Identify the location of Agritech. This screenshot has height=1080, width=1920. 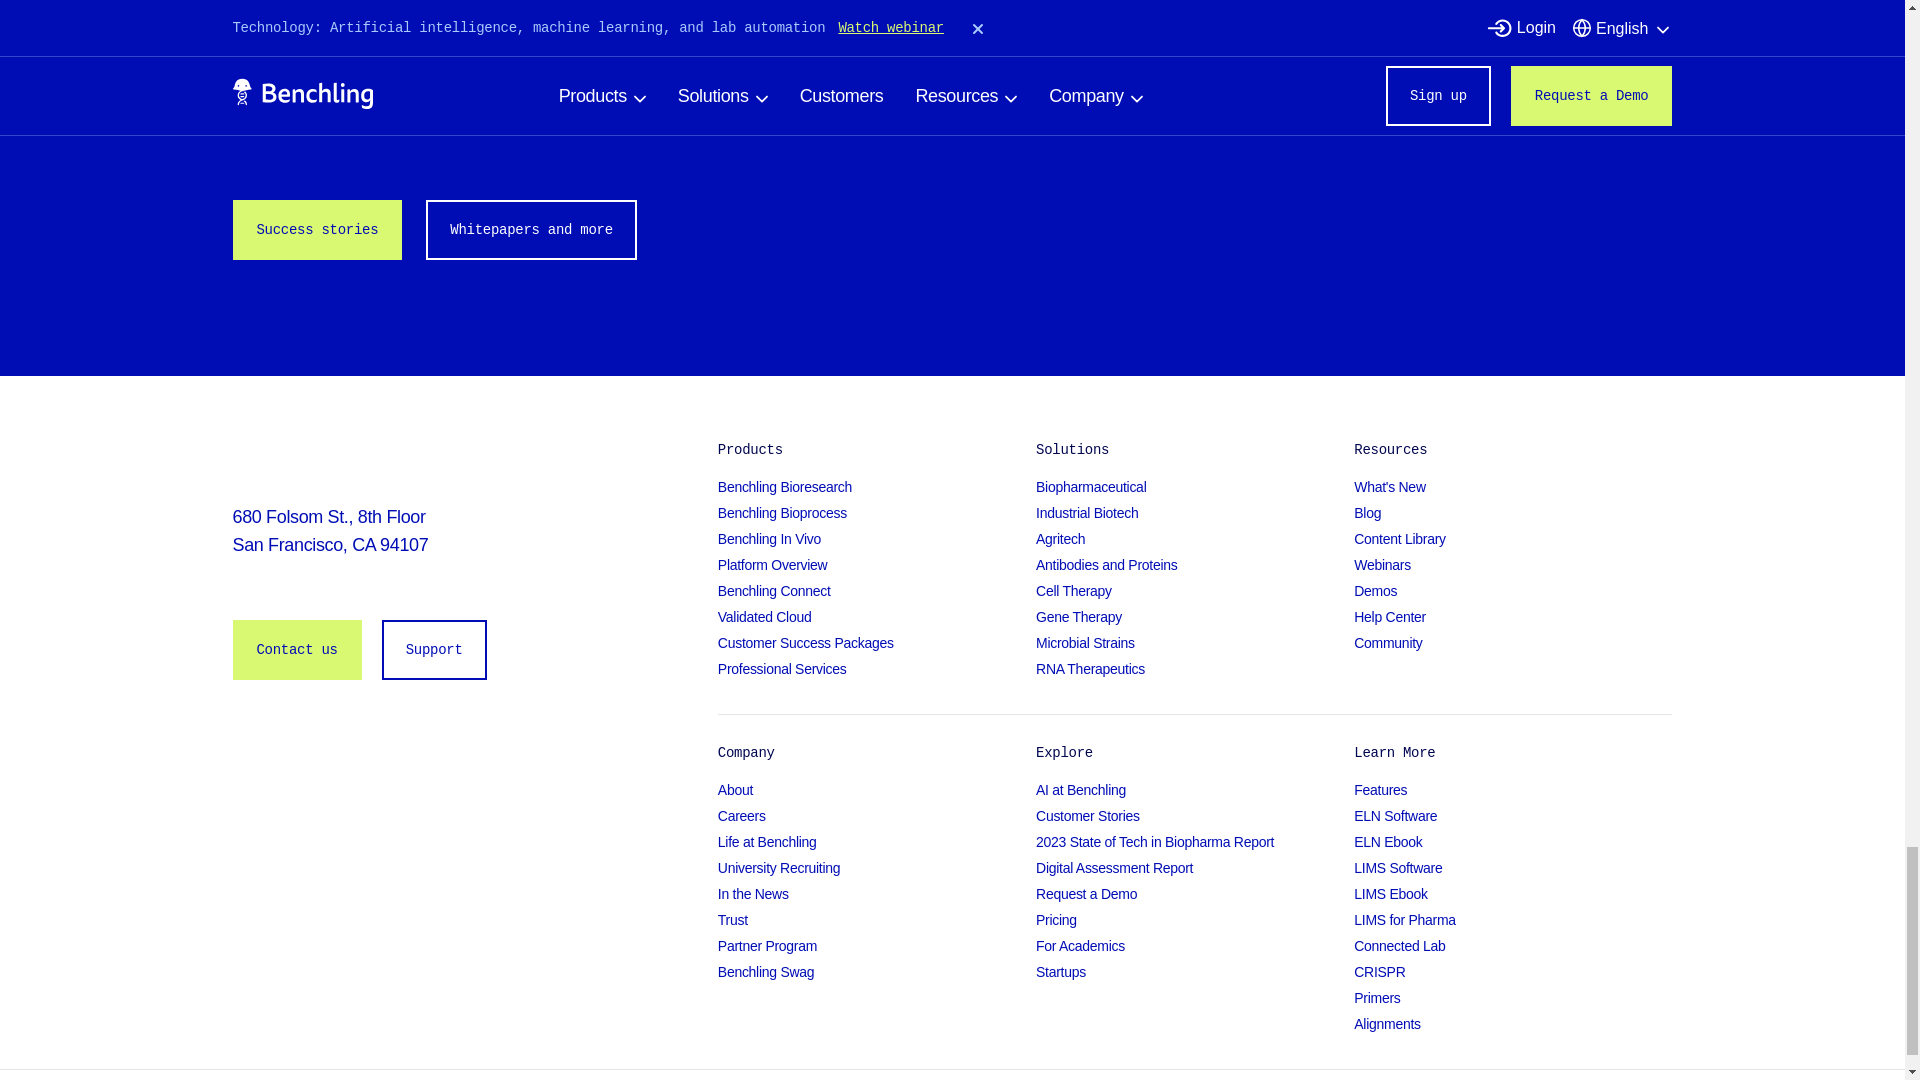
(1194, 538).